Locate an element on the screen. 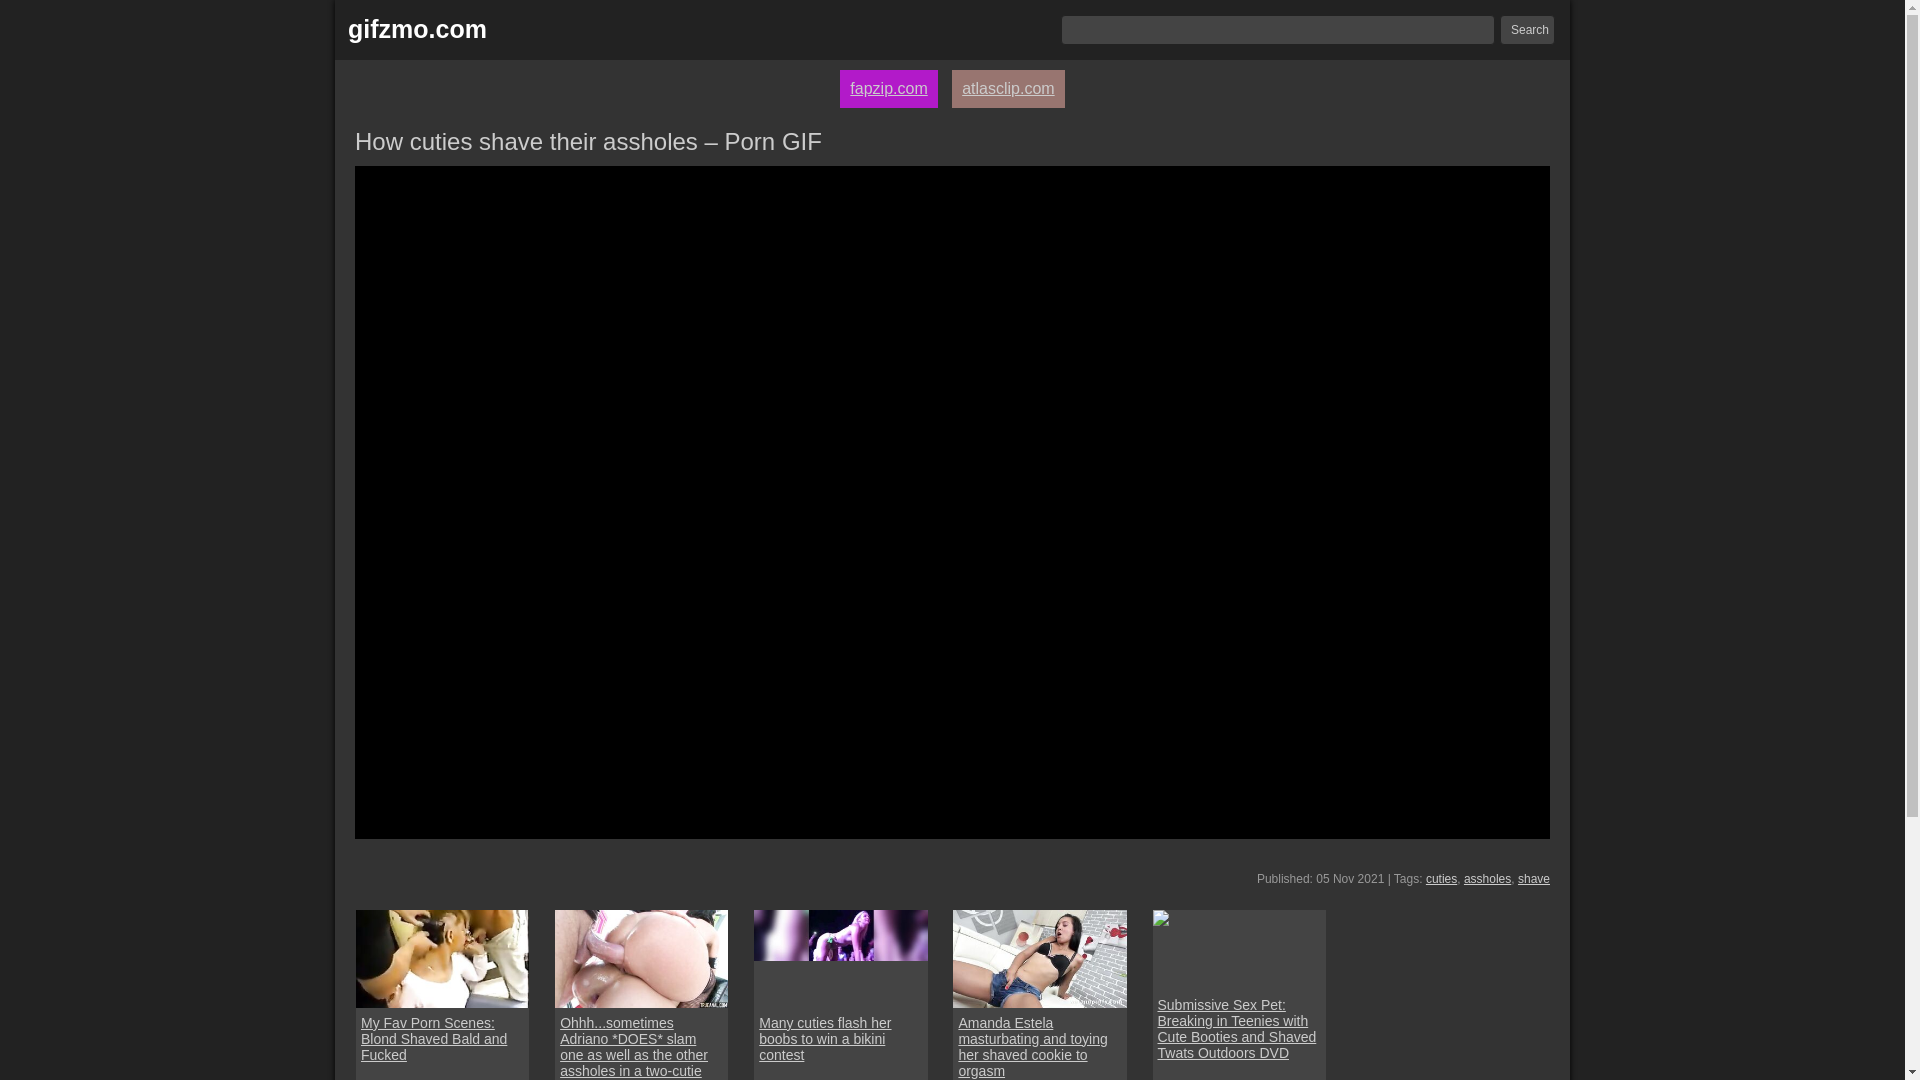  assholes is located at coordinates (1487, 878).